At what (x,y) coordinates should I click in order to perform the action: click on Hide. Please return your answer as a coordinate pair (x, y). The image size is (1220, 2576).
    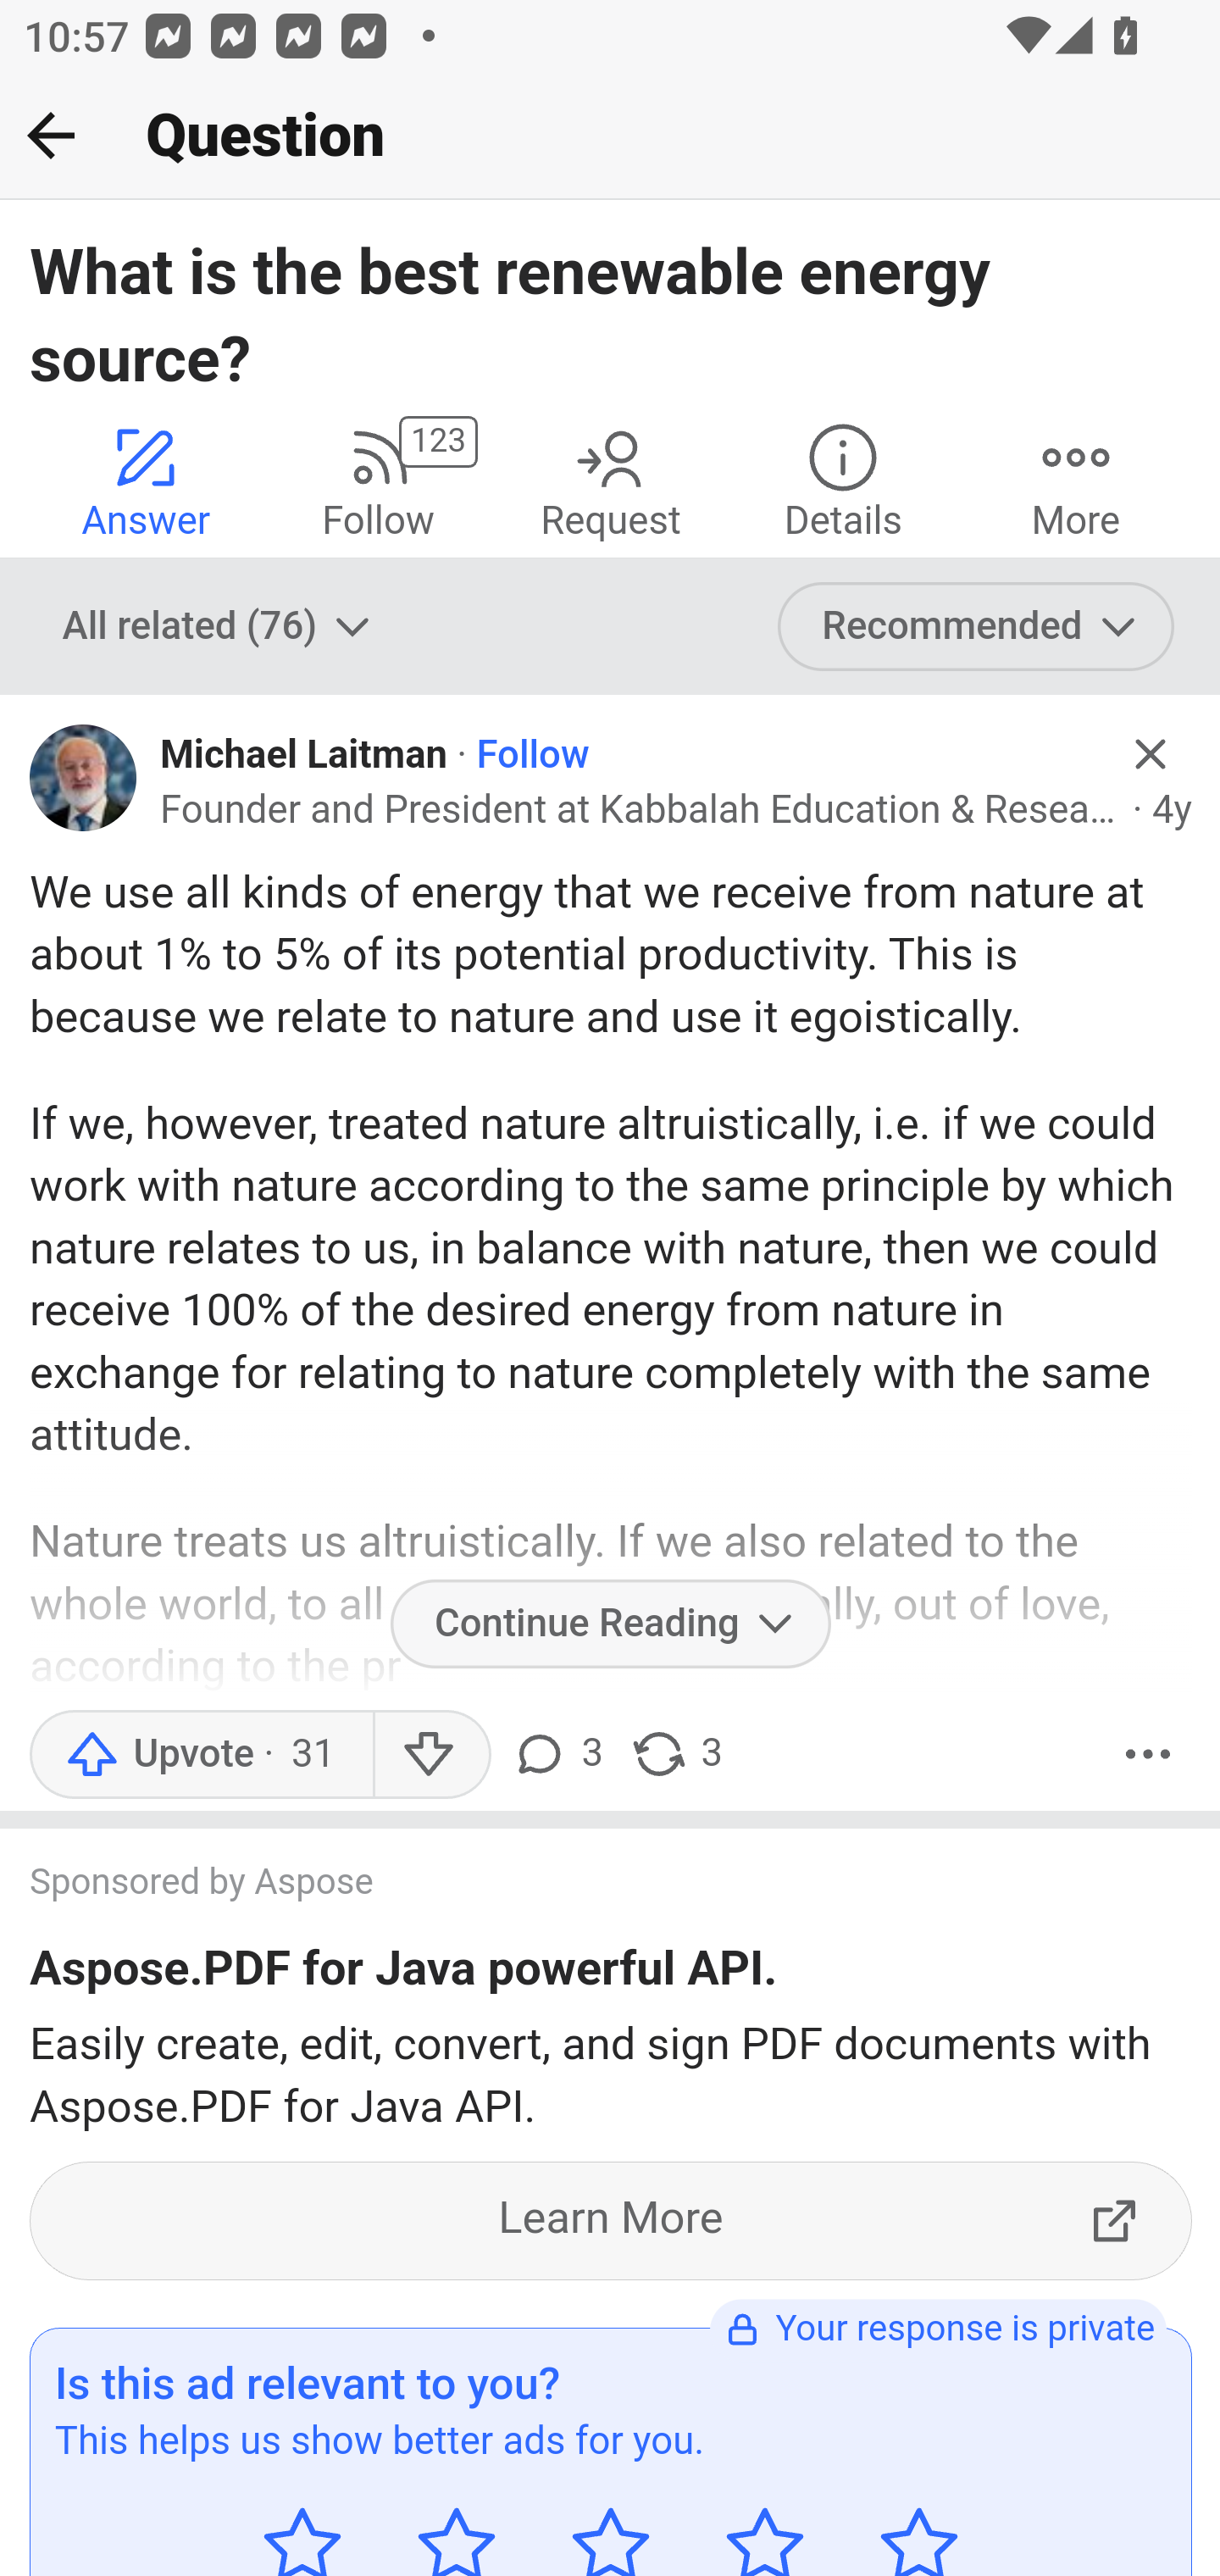
    Looking at the image, I should click on (1151, 754).